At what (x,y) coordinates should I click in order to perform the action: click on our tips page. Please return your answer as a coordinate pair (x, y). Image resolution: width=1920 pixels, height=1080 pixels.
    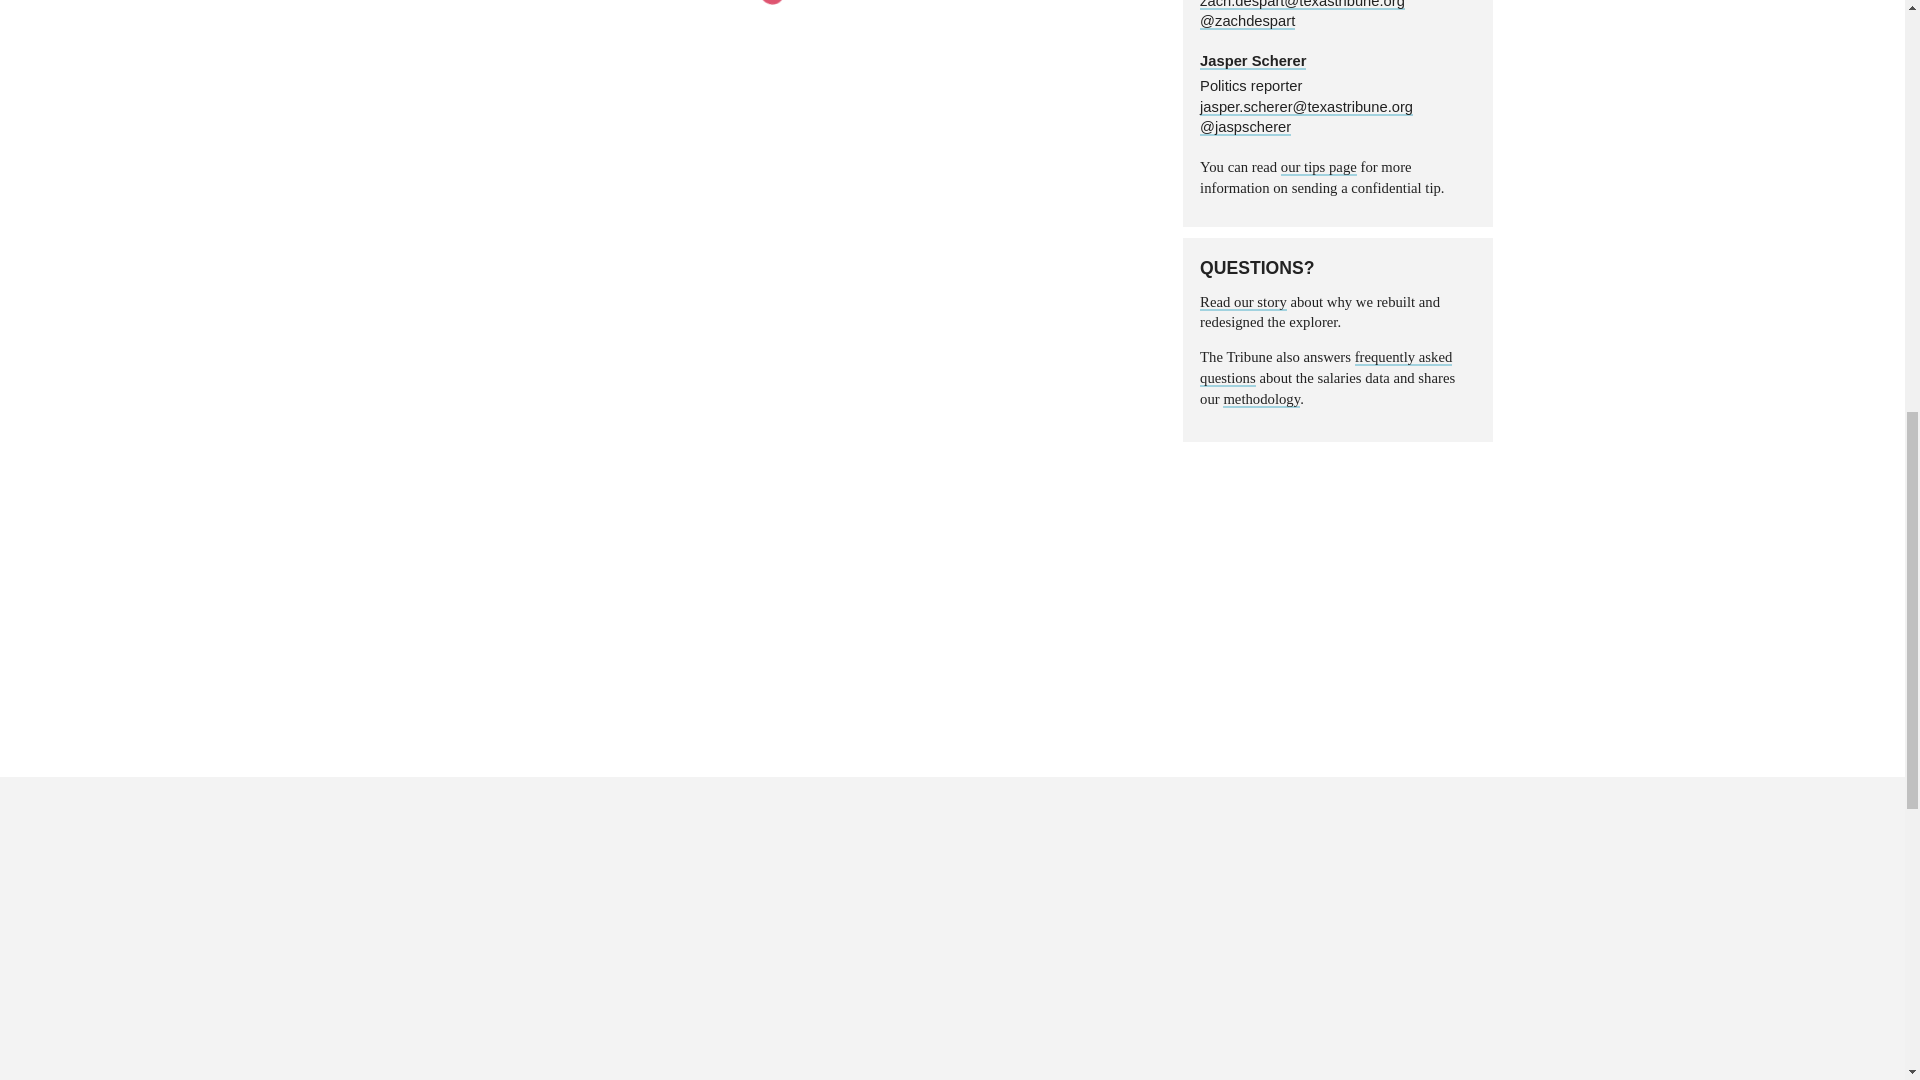
    Looking at the image, I should click on (1318, 167).